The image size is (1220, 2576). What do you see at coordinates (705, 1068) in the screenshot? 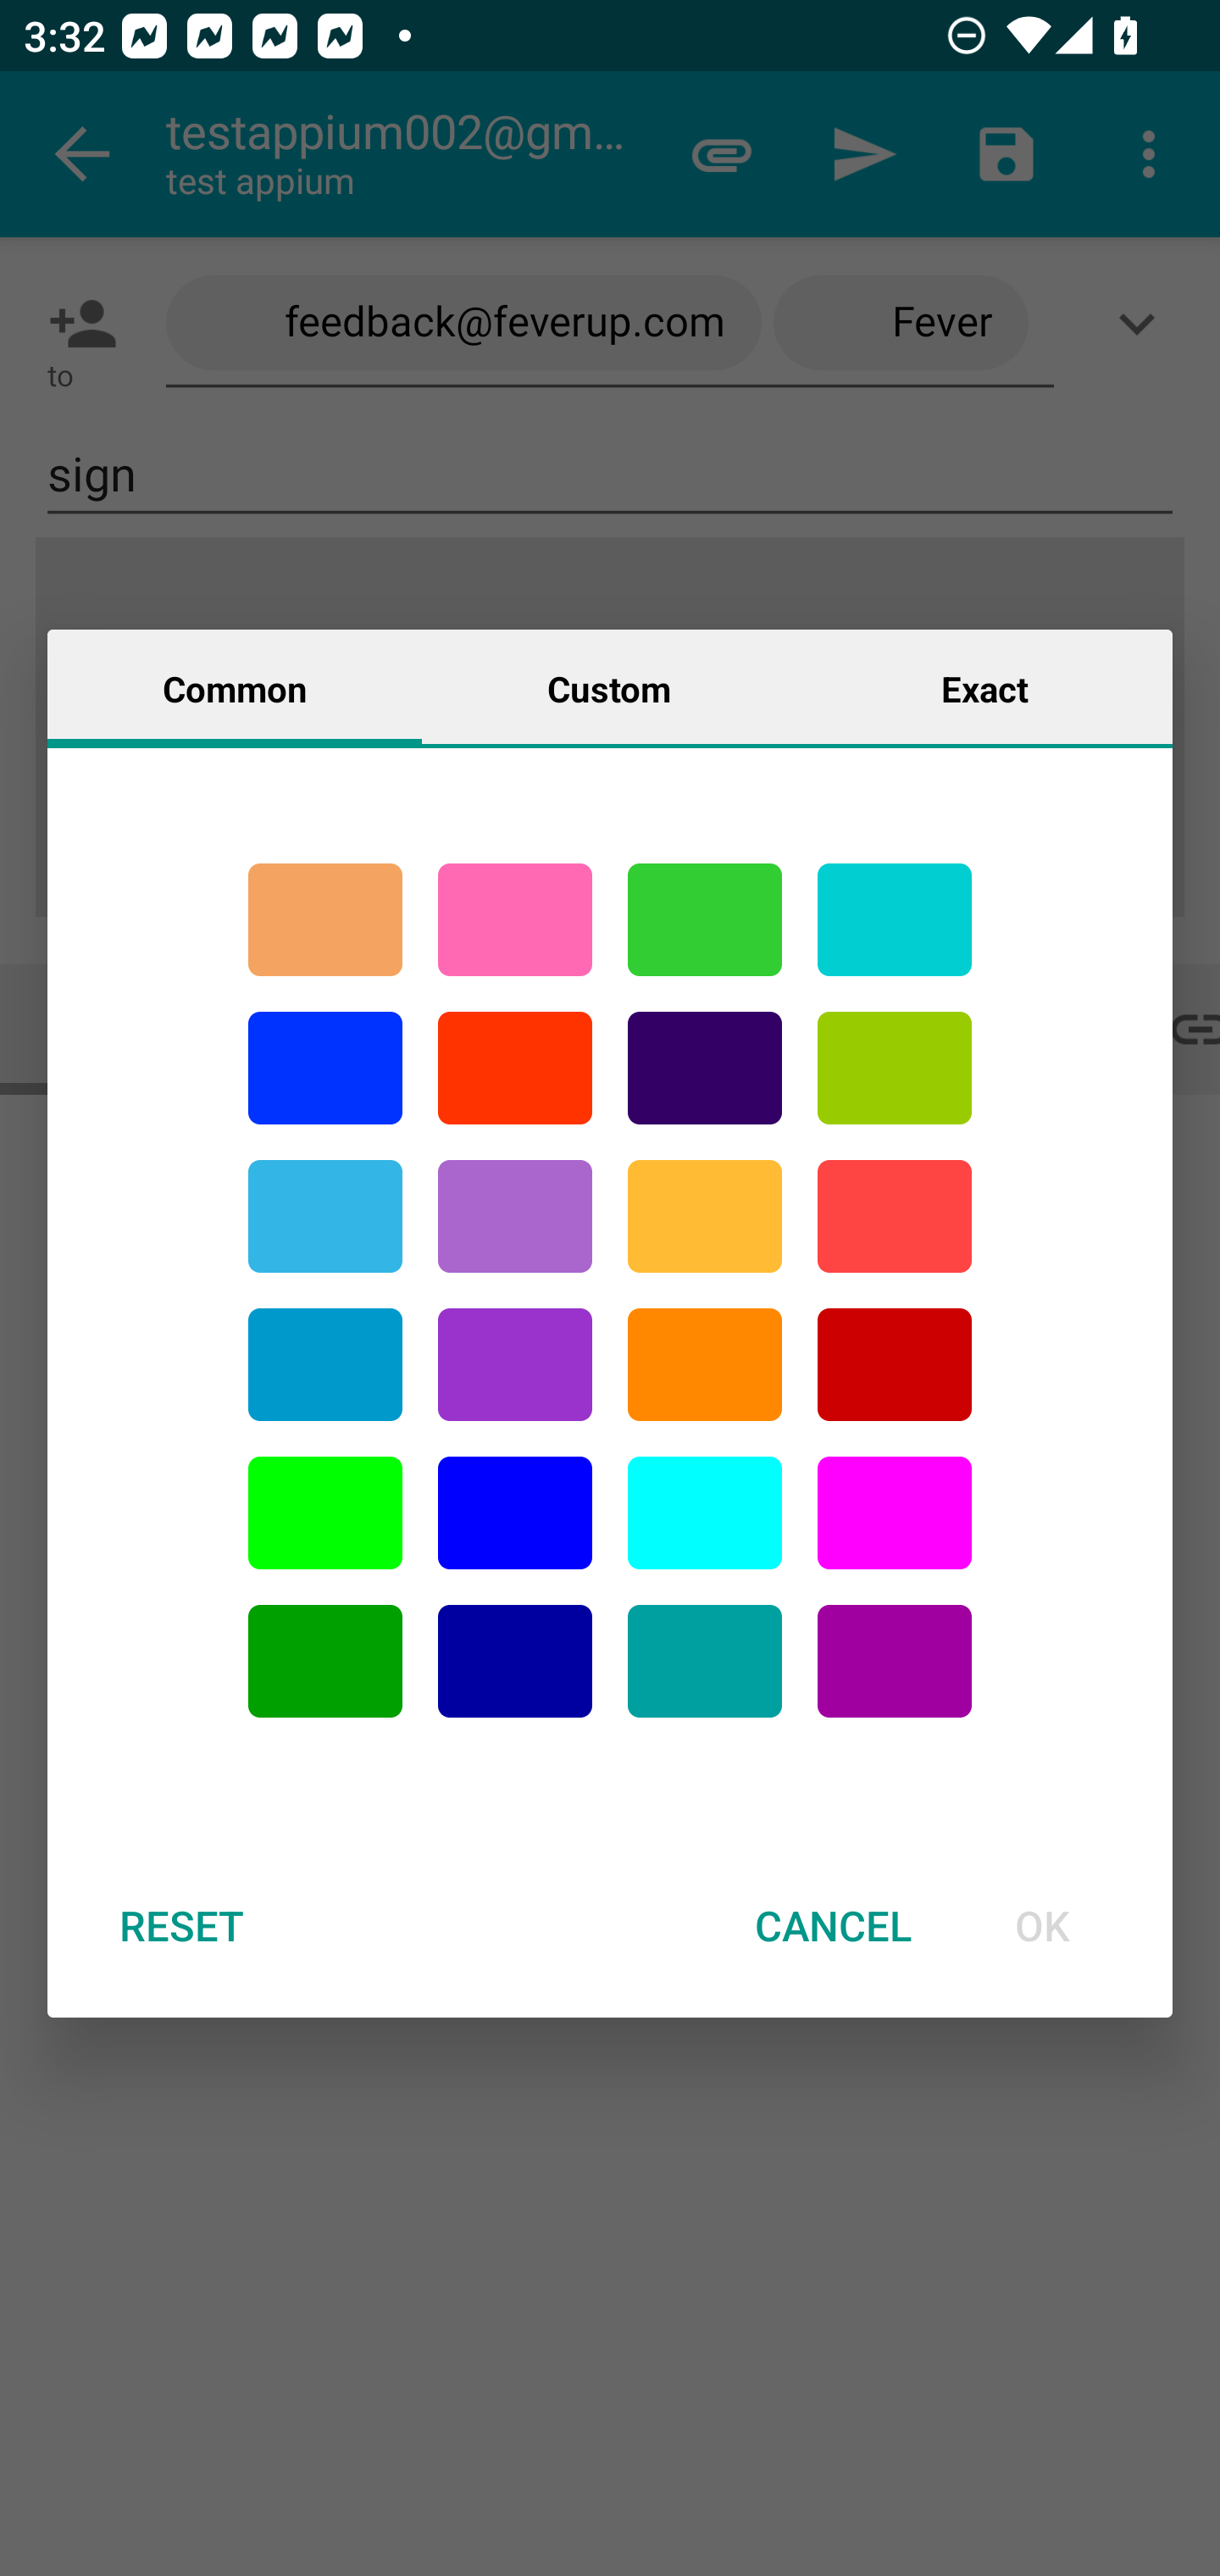
I see `Dark purple` at bounding box center [705, 1068].